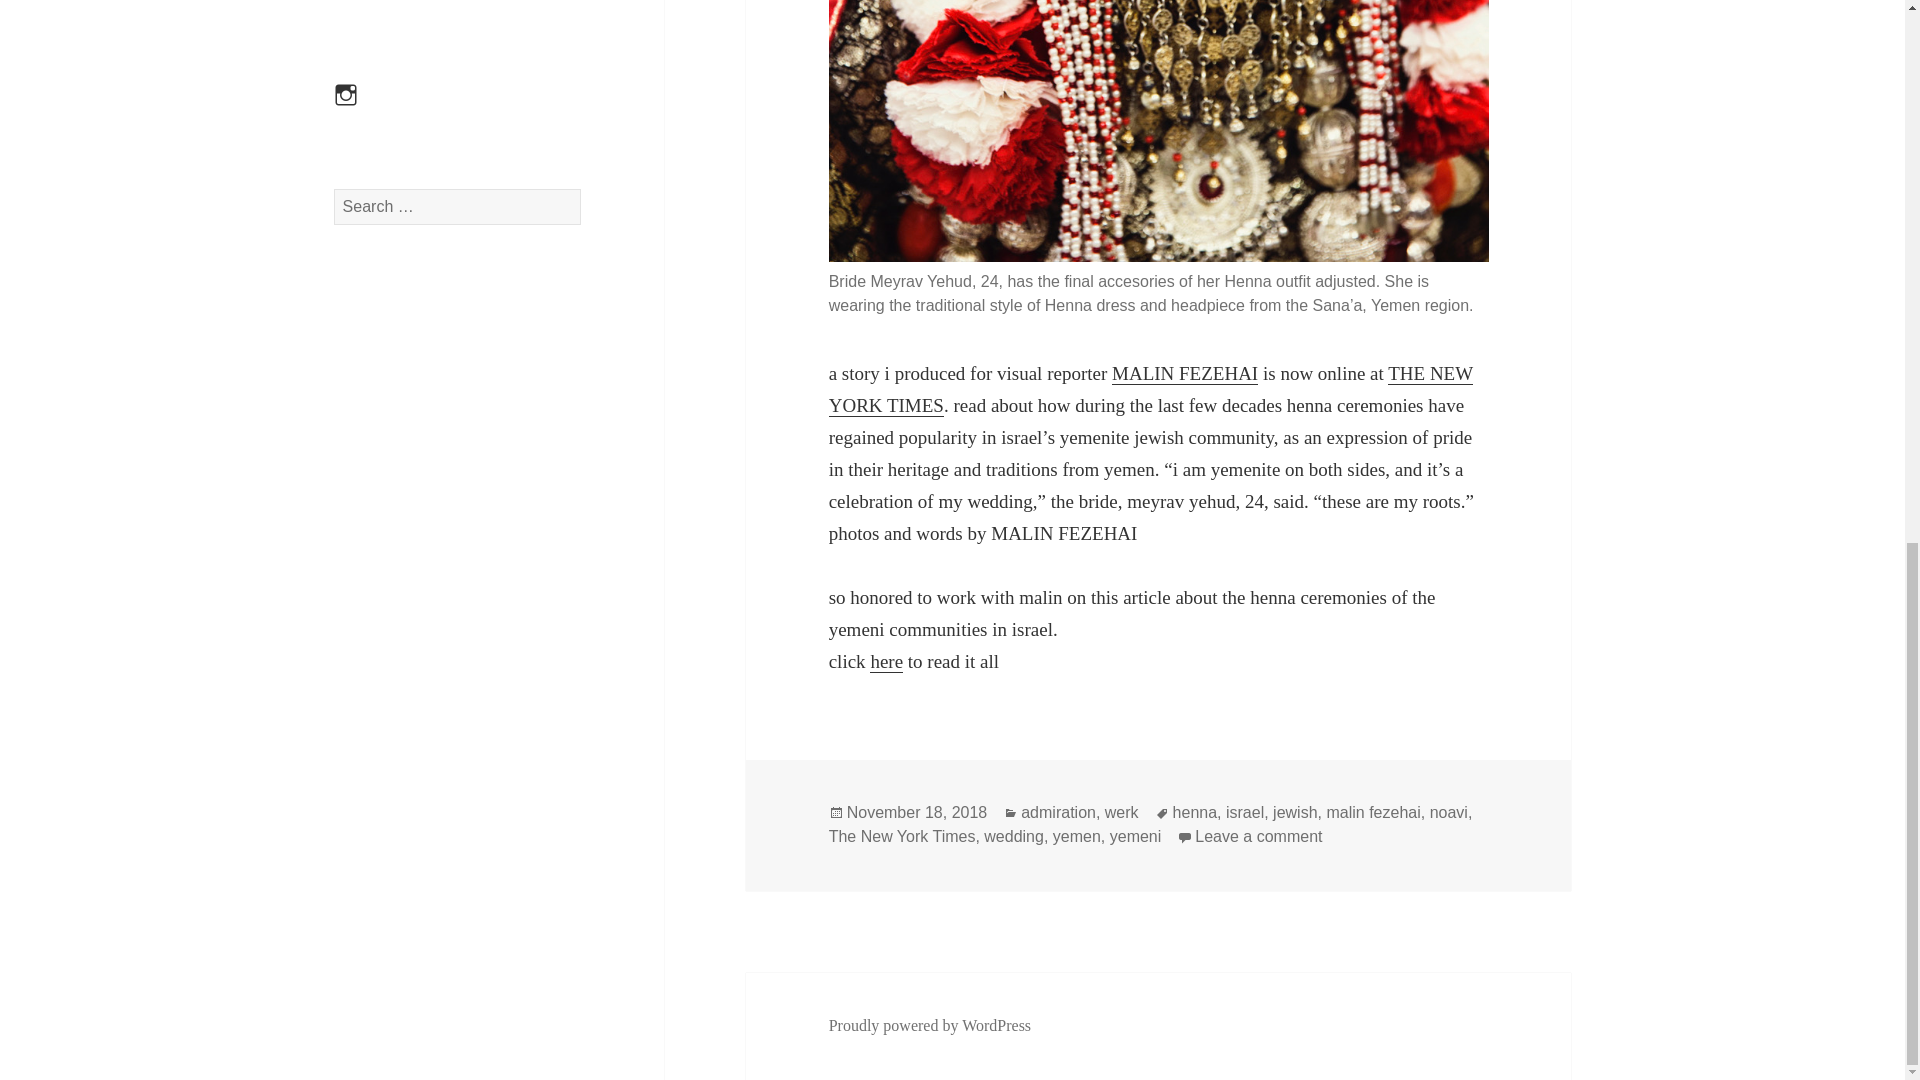  I want to click on MALIN FEZEHAI, so click(1373, 812).